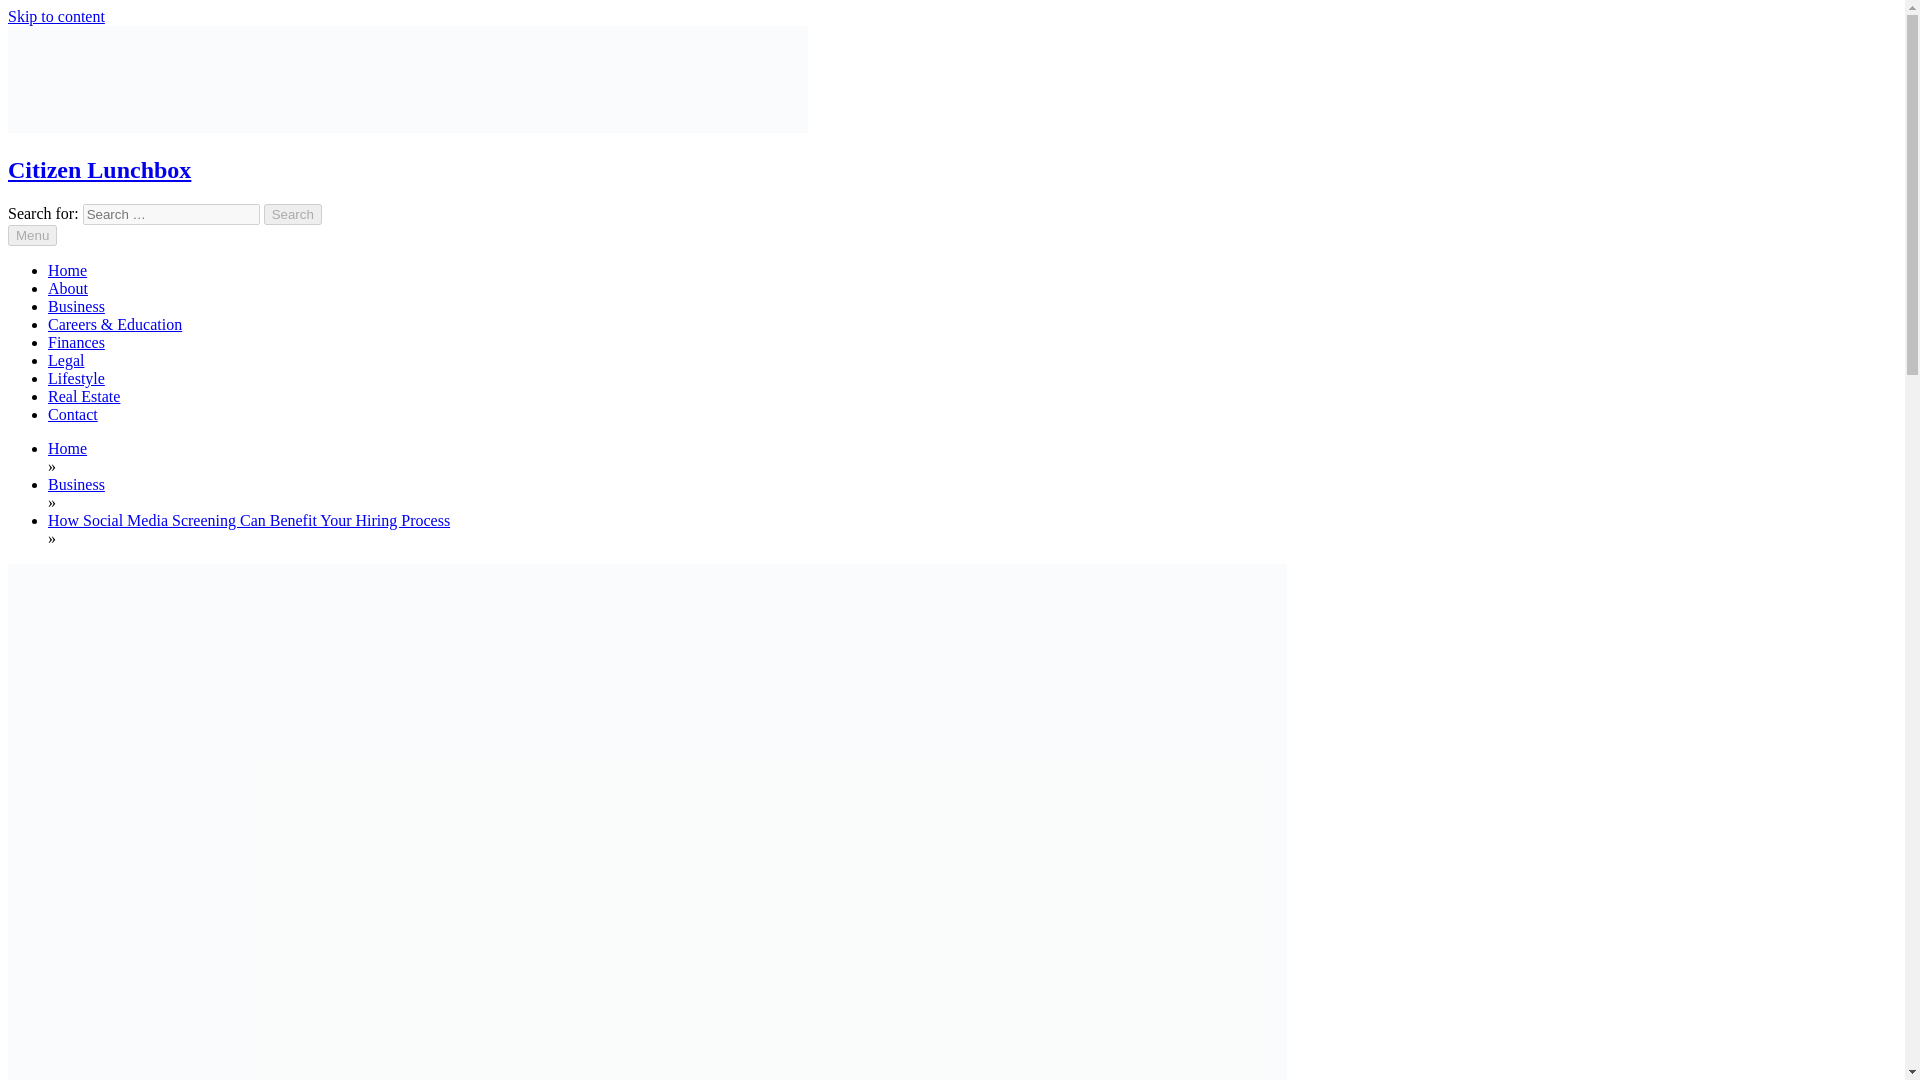 Image resolution: width=1920 pixels, height=1080 pixels. Describe the element at coordinates (84, 396) in the screenshot. I see `Real Estate` at that location.